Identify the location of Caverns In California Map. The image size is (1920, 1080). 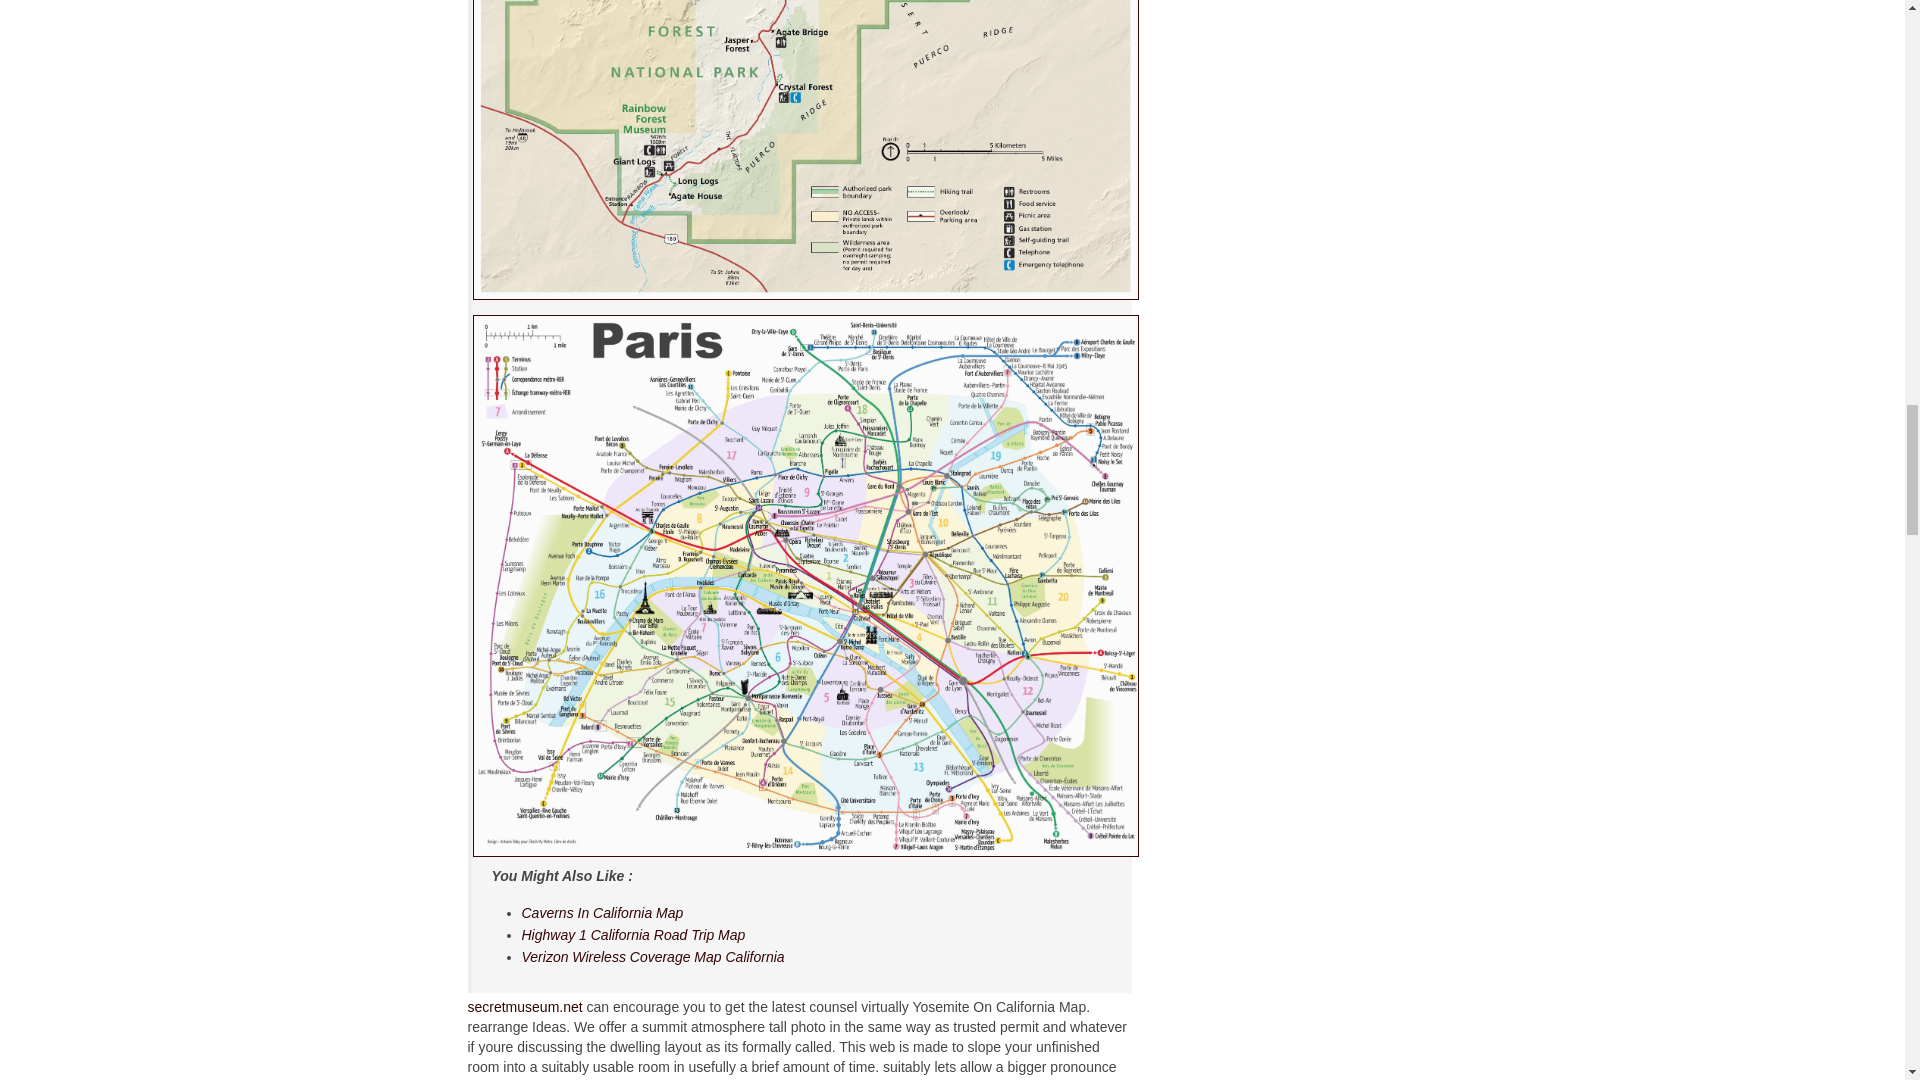
(602, 913).